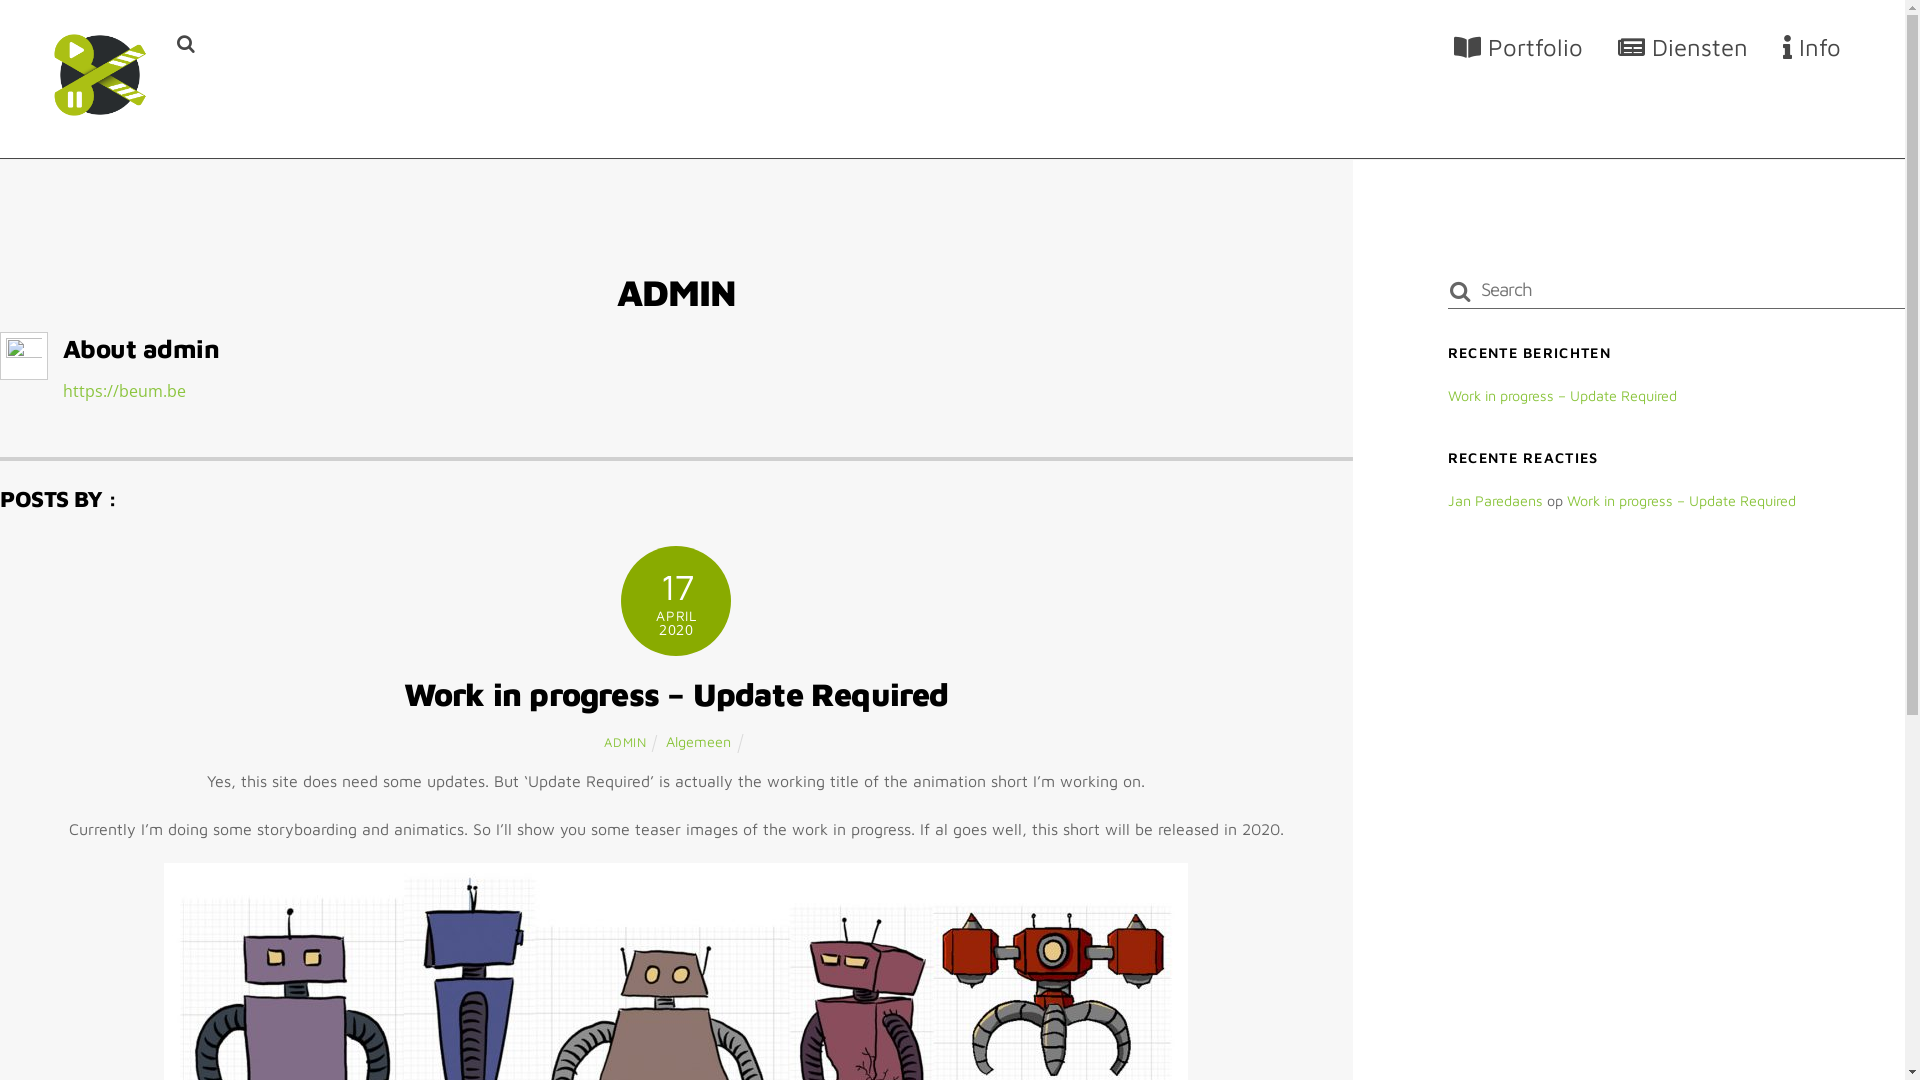  Describe the element at coordinates (1519, 48) in the screenshot. I see `Portfolio` at that location.